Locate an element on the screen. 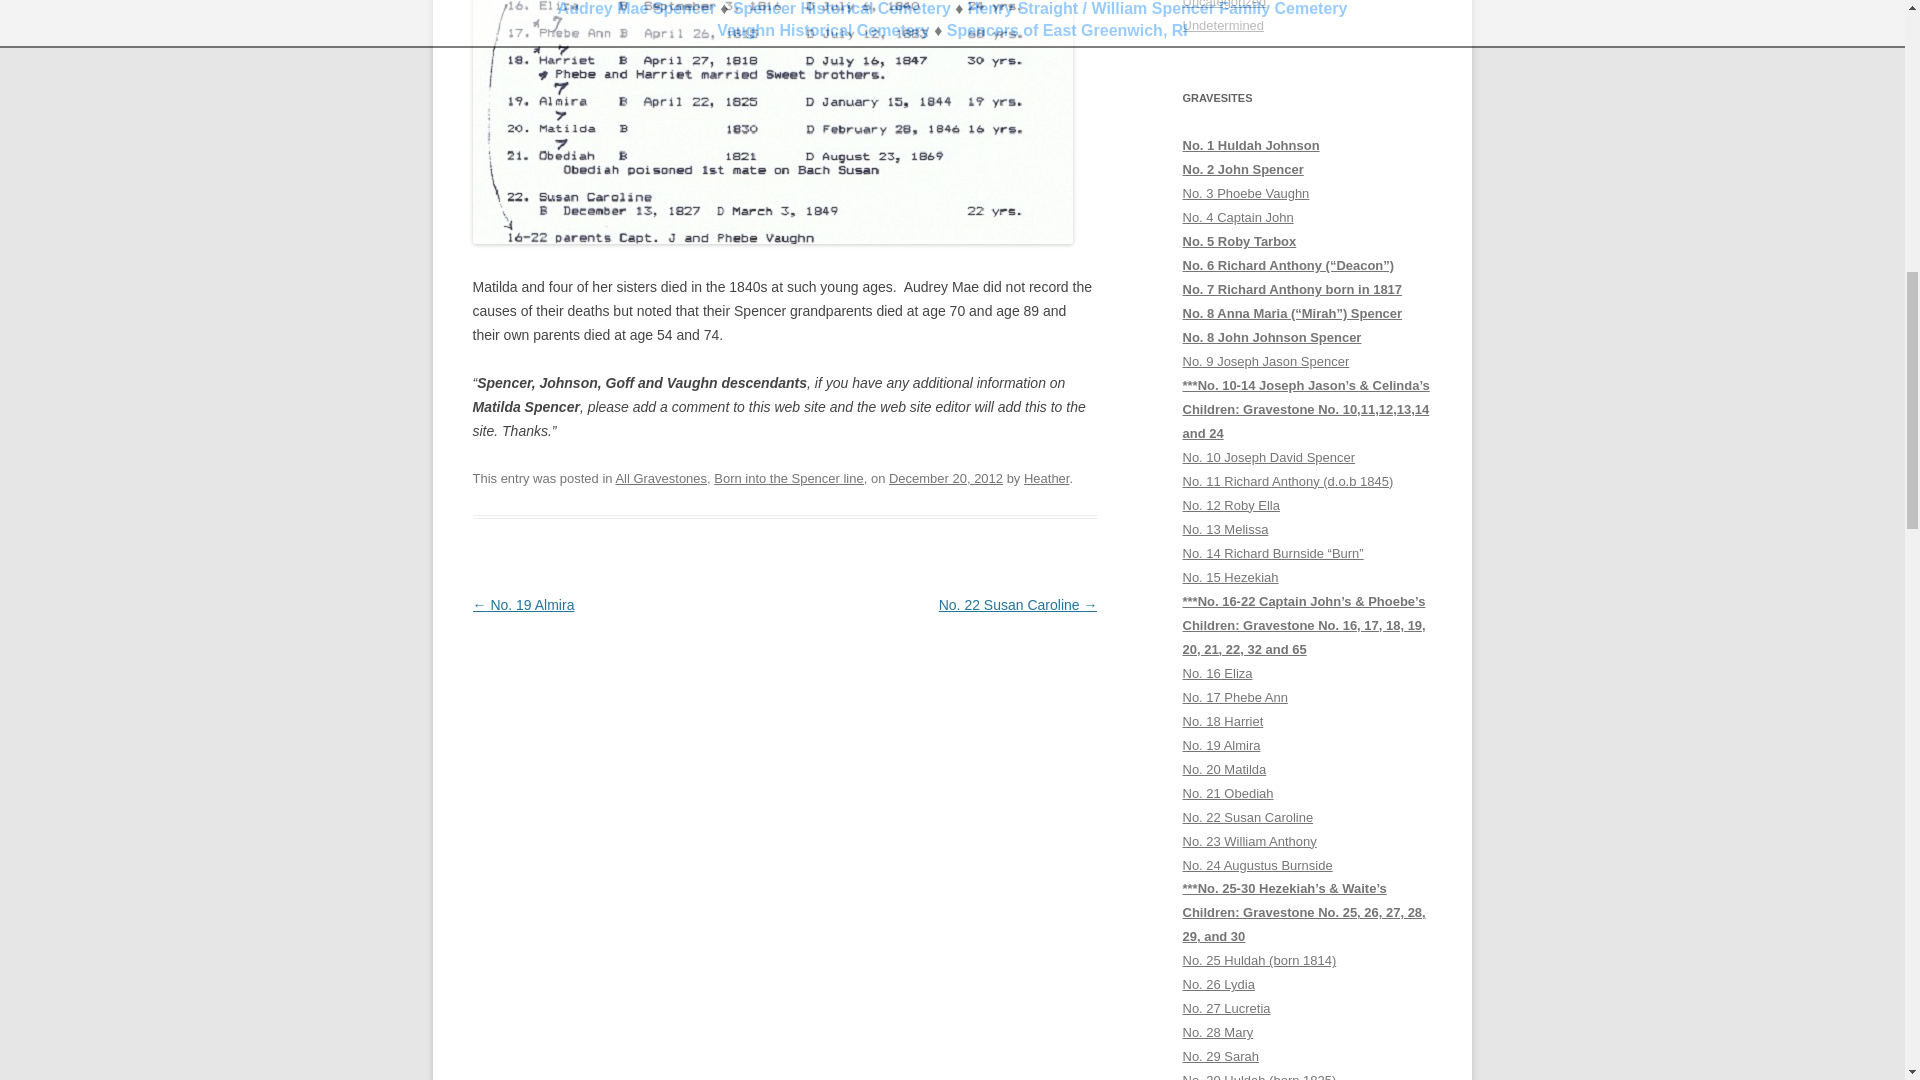  Born into the Spencer line, is located at coordinates (790, 478).